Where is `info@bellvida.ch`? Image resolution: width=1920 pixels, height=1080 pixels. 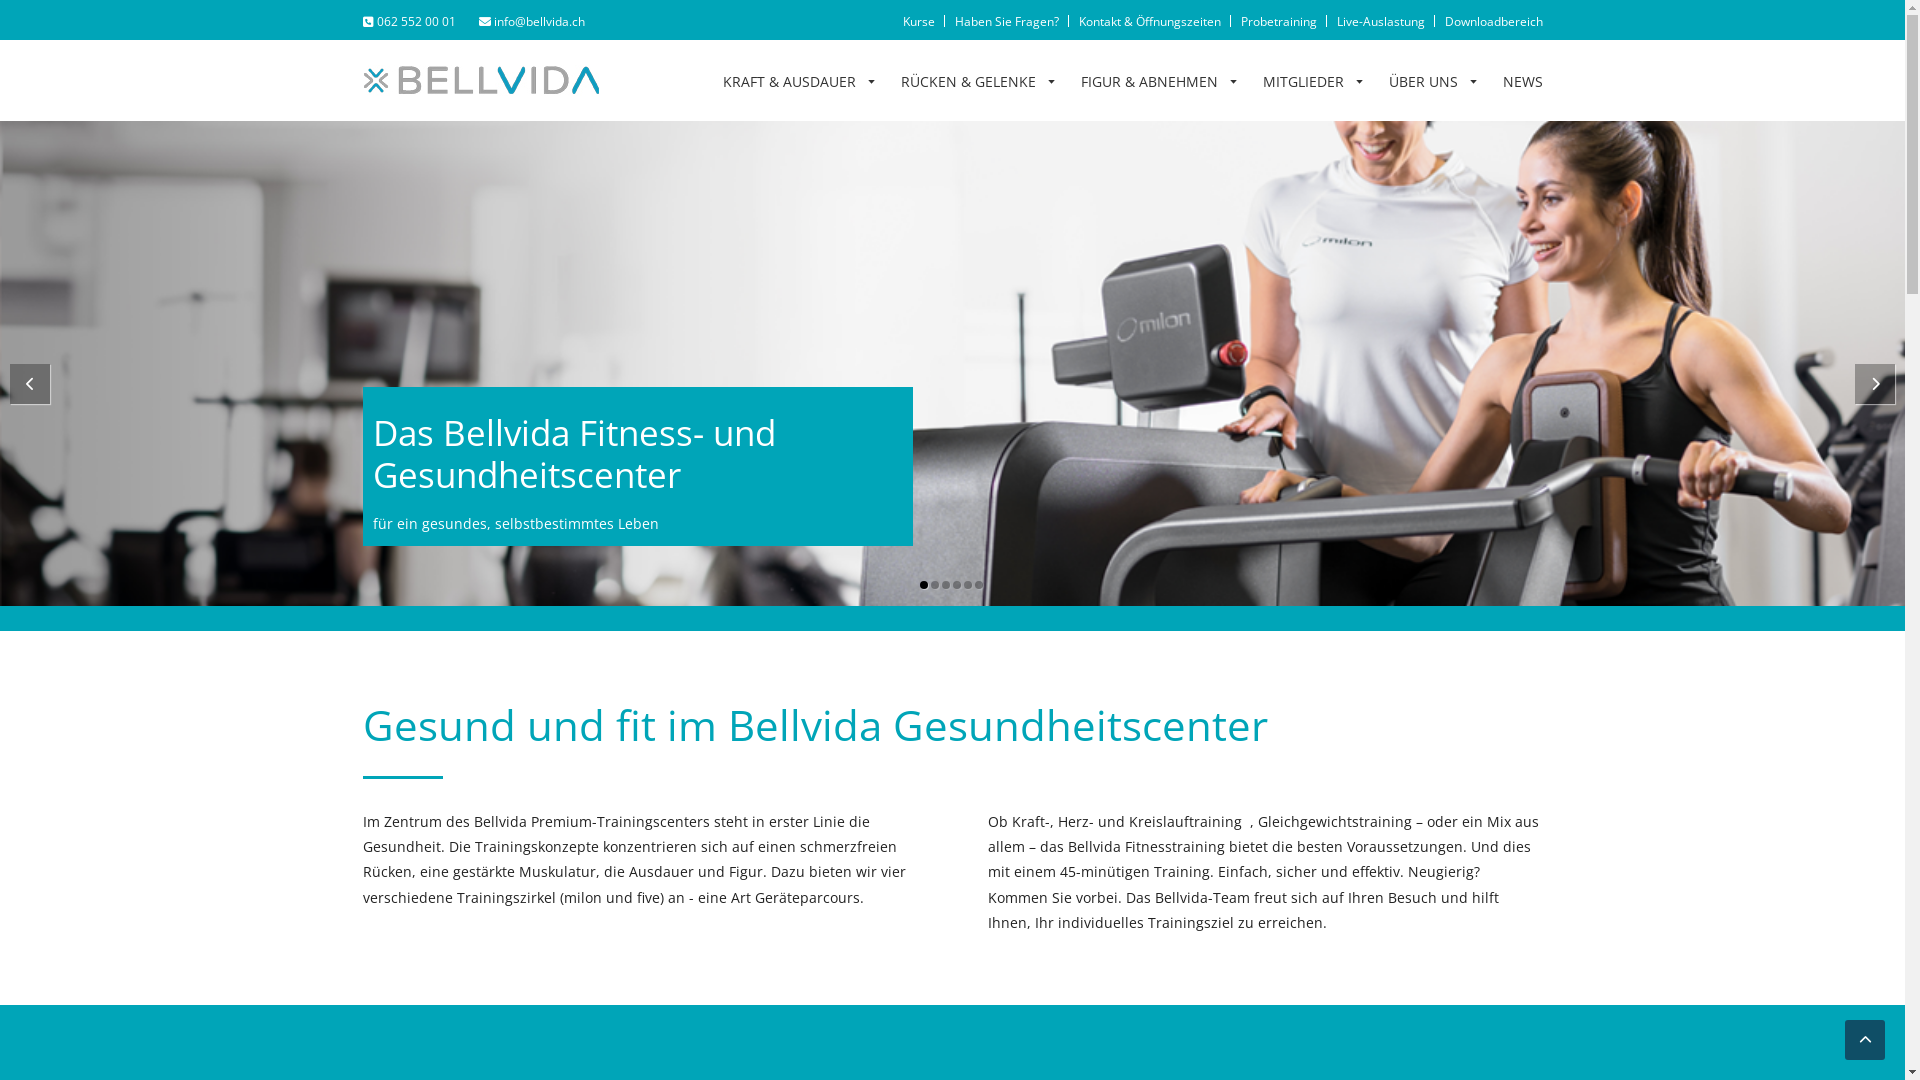
info@bellvida.ch is located at coordinates (531, 22).